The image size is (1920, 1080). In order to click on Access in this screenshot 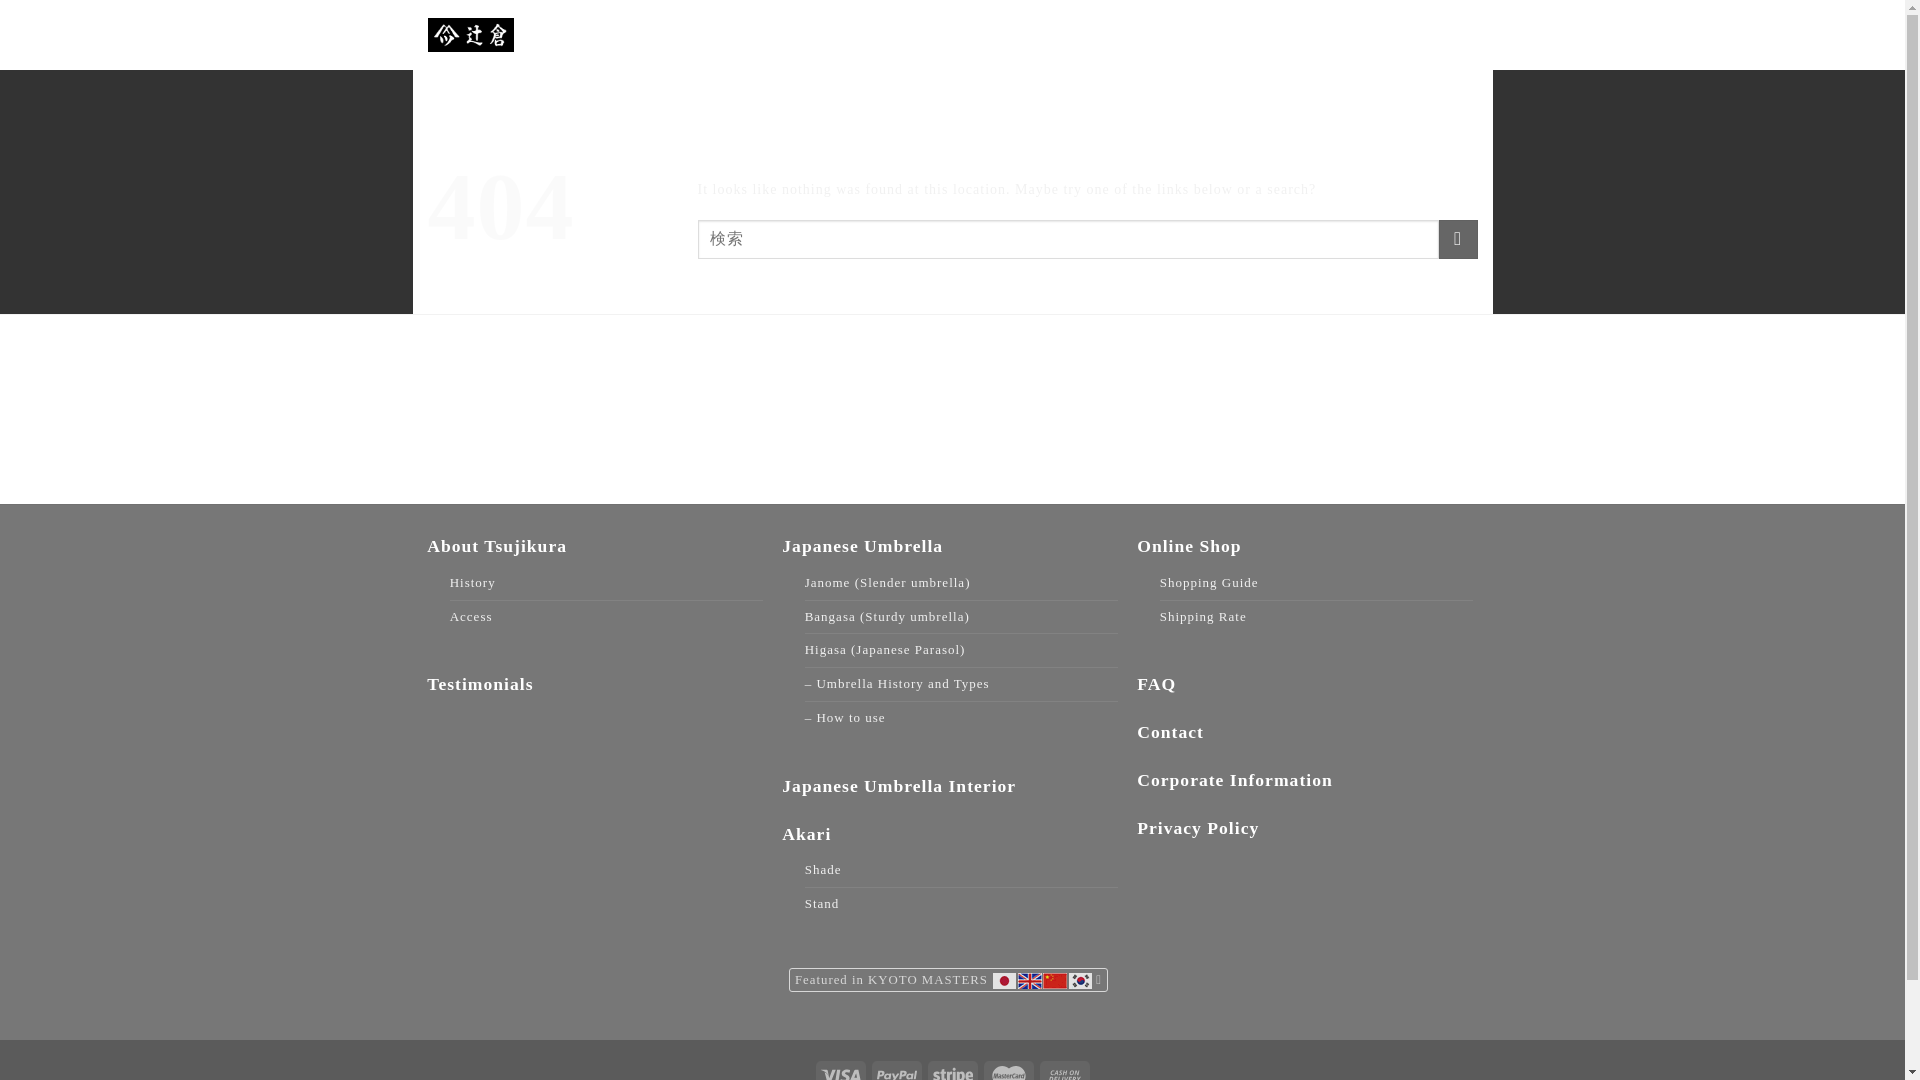, I will do `click(471, 616)`.